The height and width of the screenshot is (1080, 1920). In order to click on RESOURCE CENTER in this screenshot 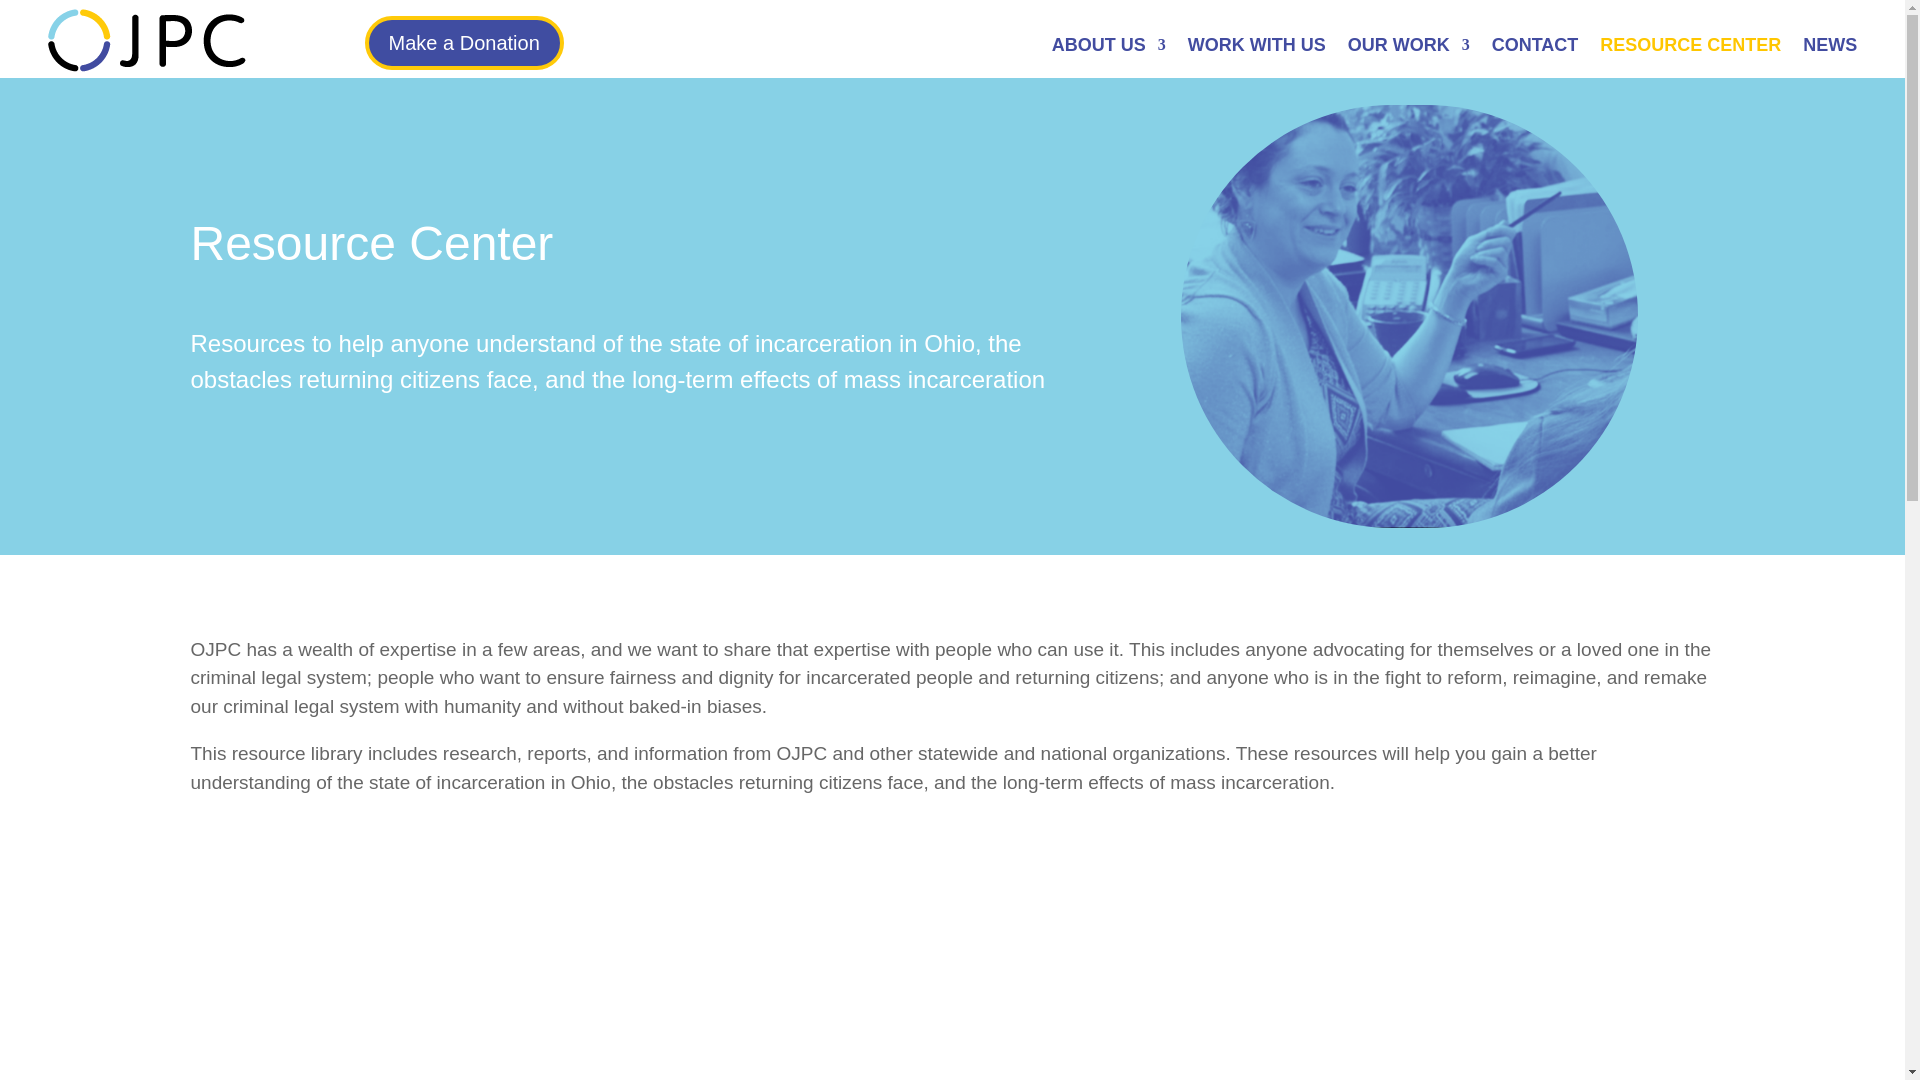, I will do `click(1690, 48)`.